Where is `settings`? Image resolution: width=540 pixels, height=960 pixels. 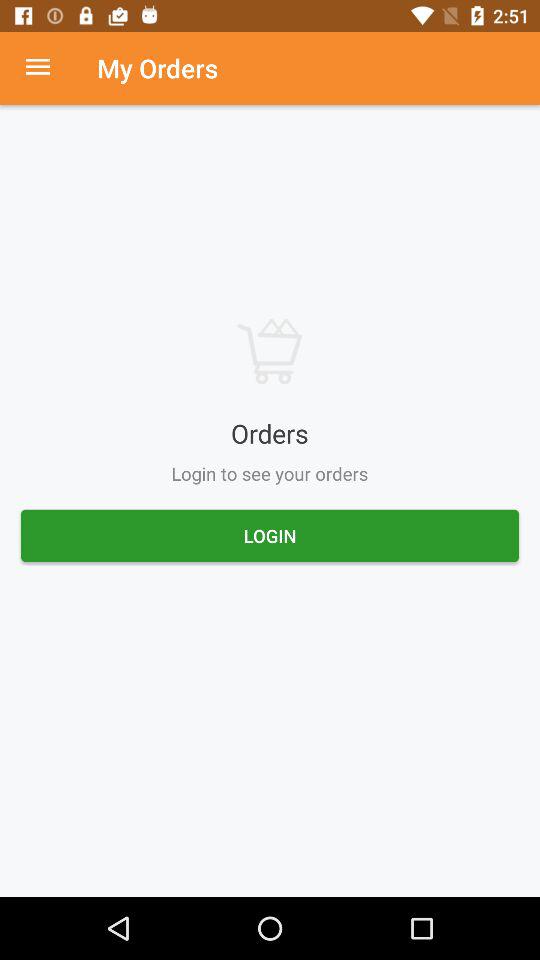 settings is located at coordinates (48, 68).